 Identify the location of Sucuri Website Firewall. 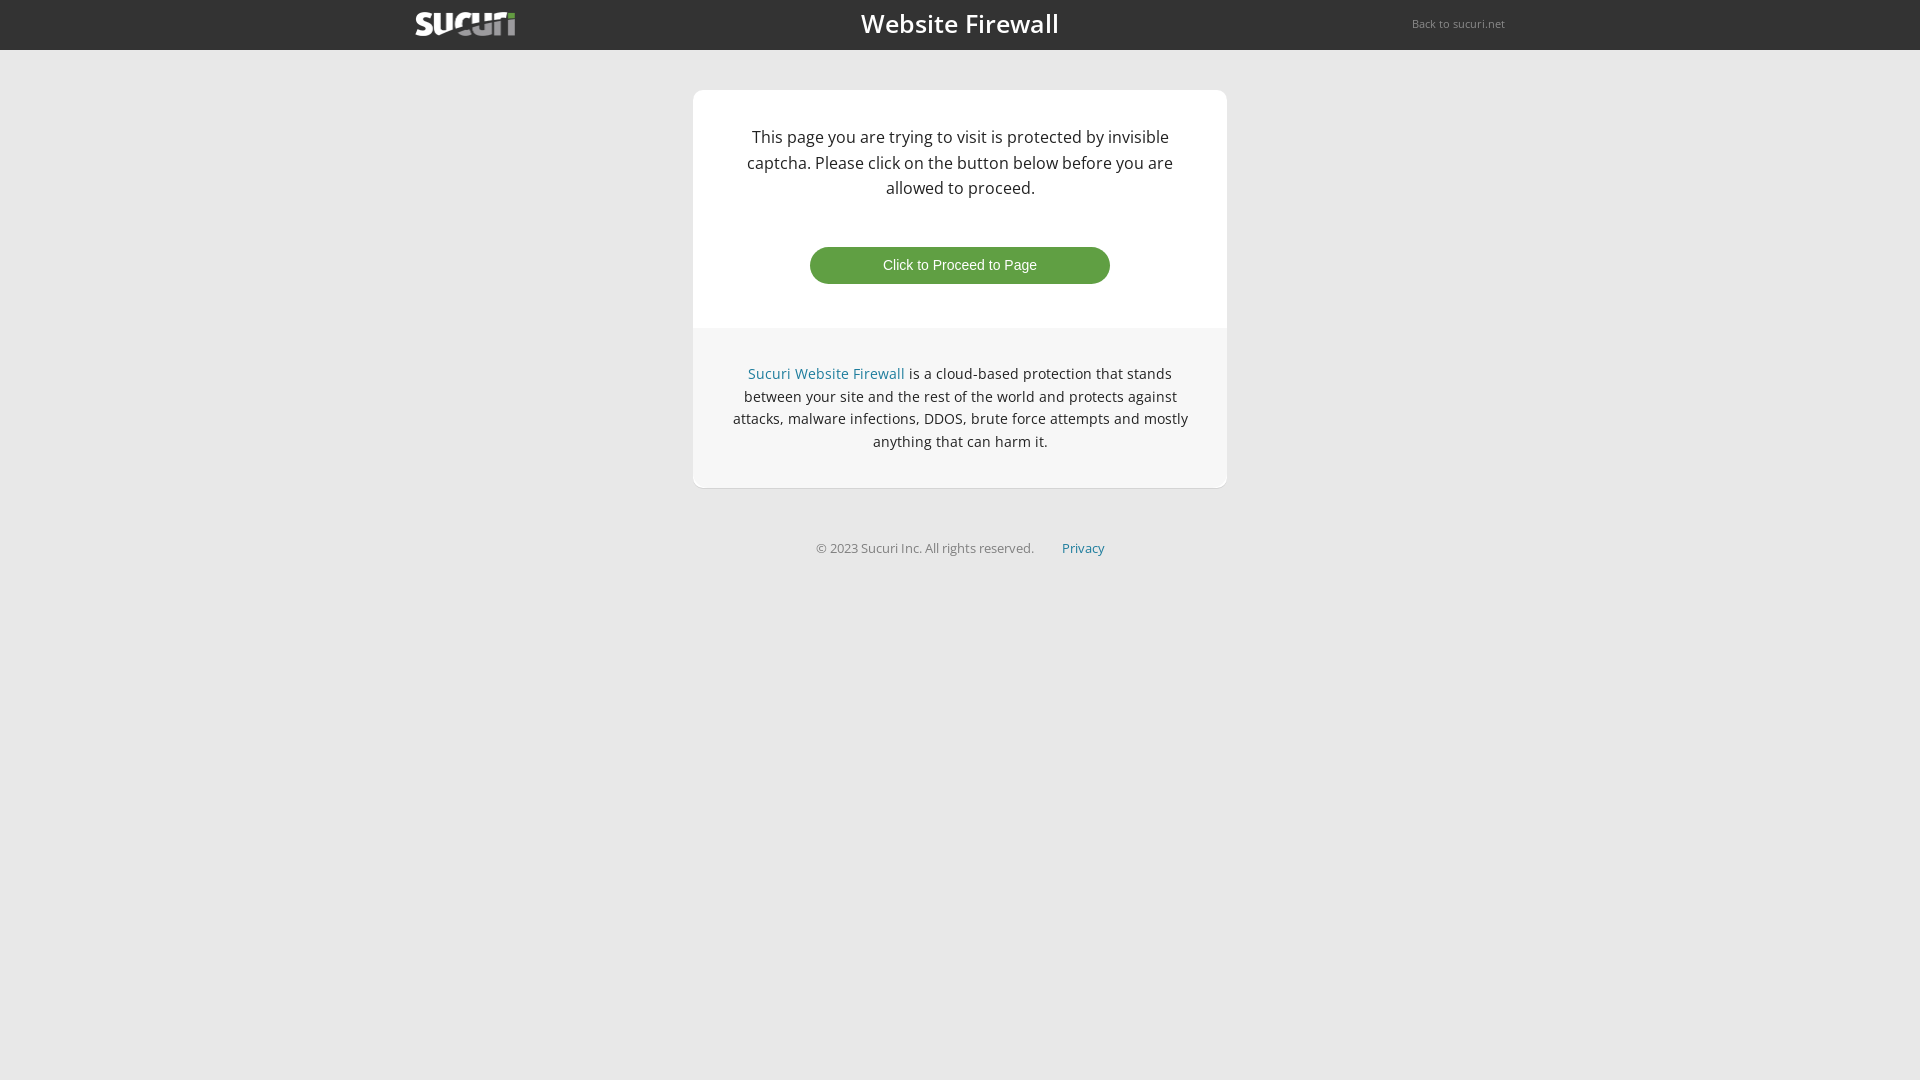
(826, 374).